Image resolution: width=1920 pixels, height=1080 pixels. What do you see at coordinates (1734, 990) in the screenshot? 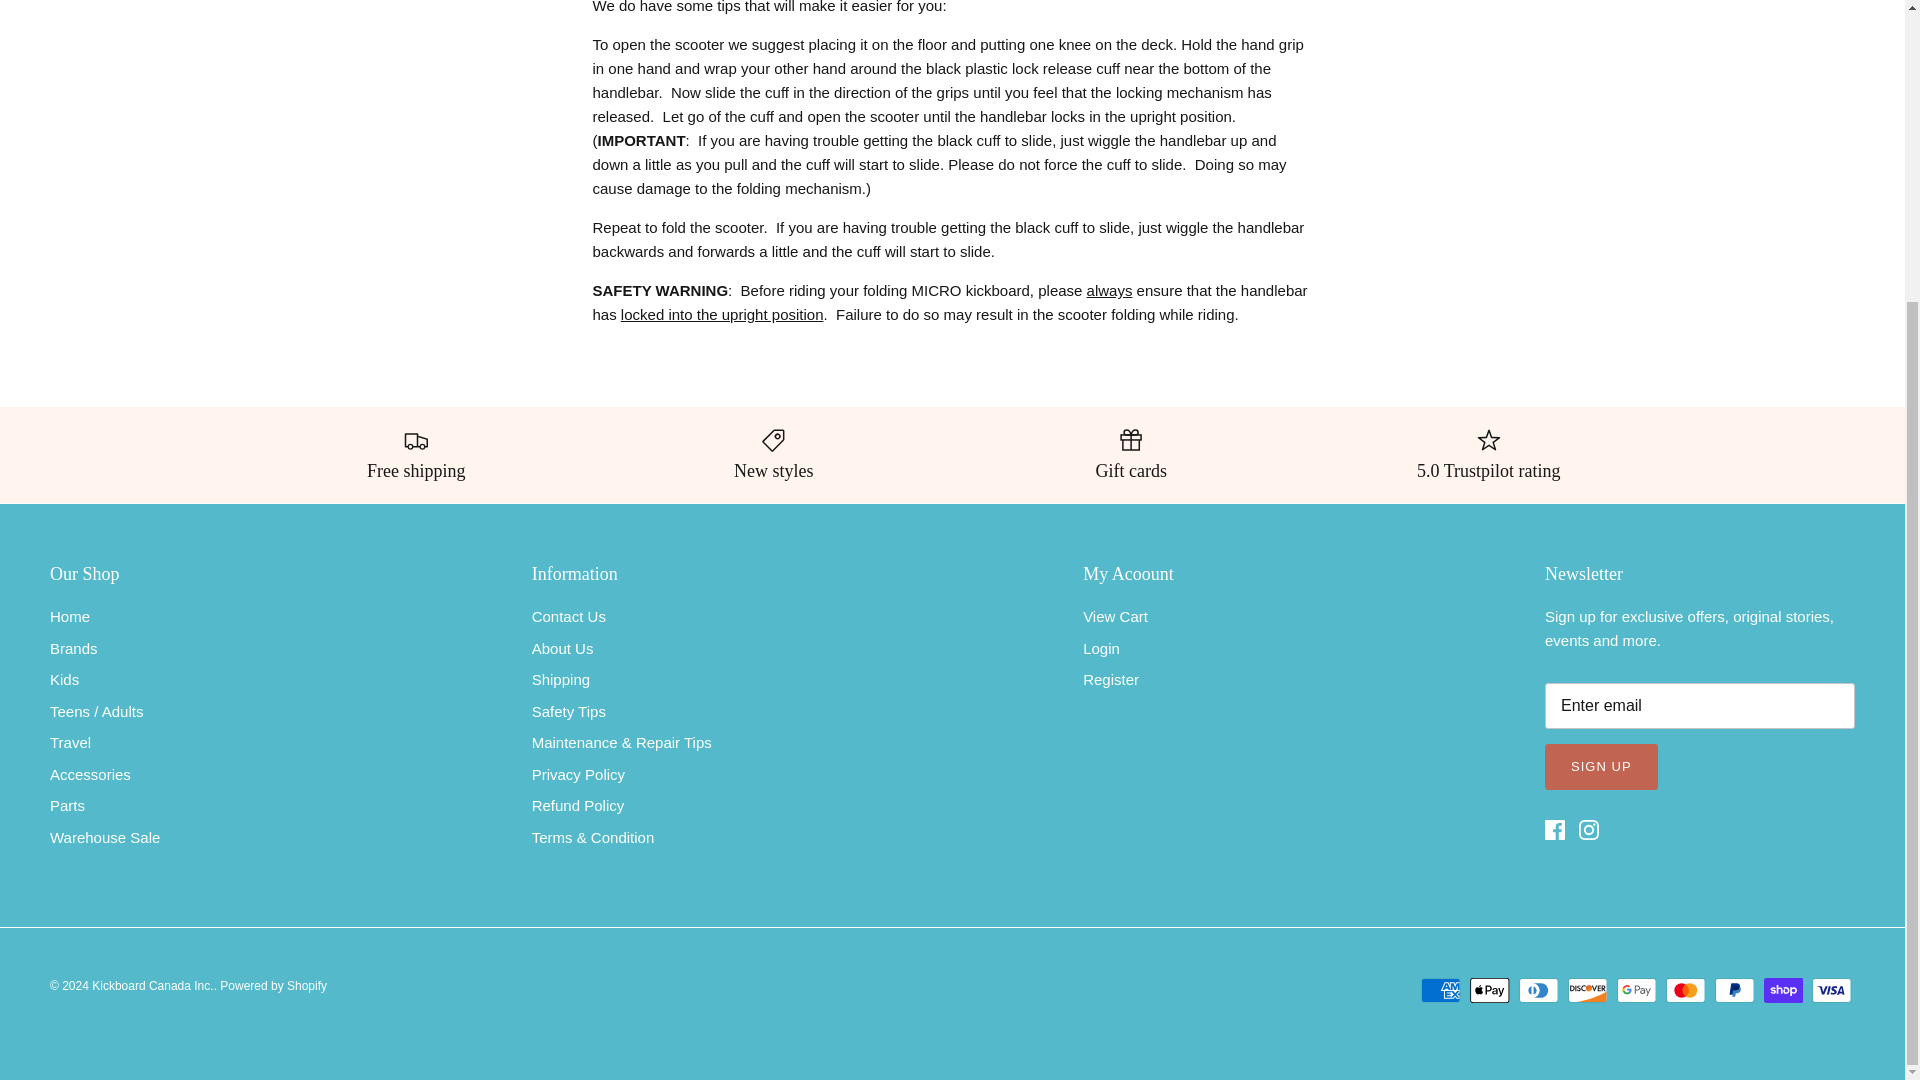
I see `PayPal` at bounding box center [1734, 990].